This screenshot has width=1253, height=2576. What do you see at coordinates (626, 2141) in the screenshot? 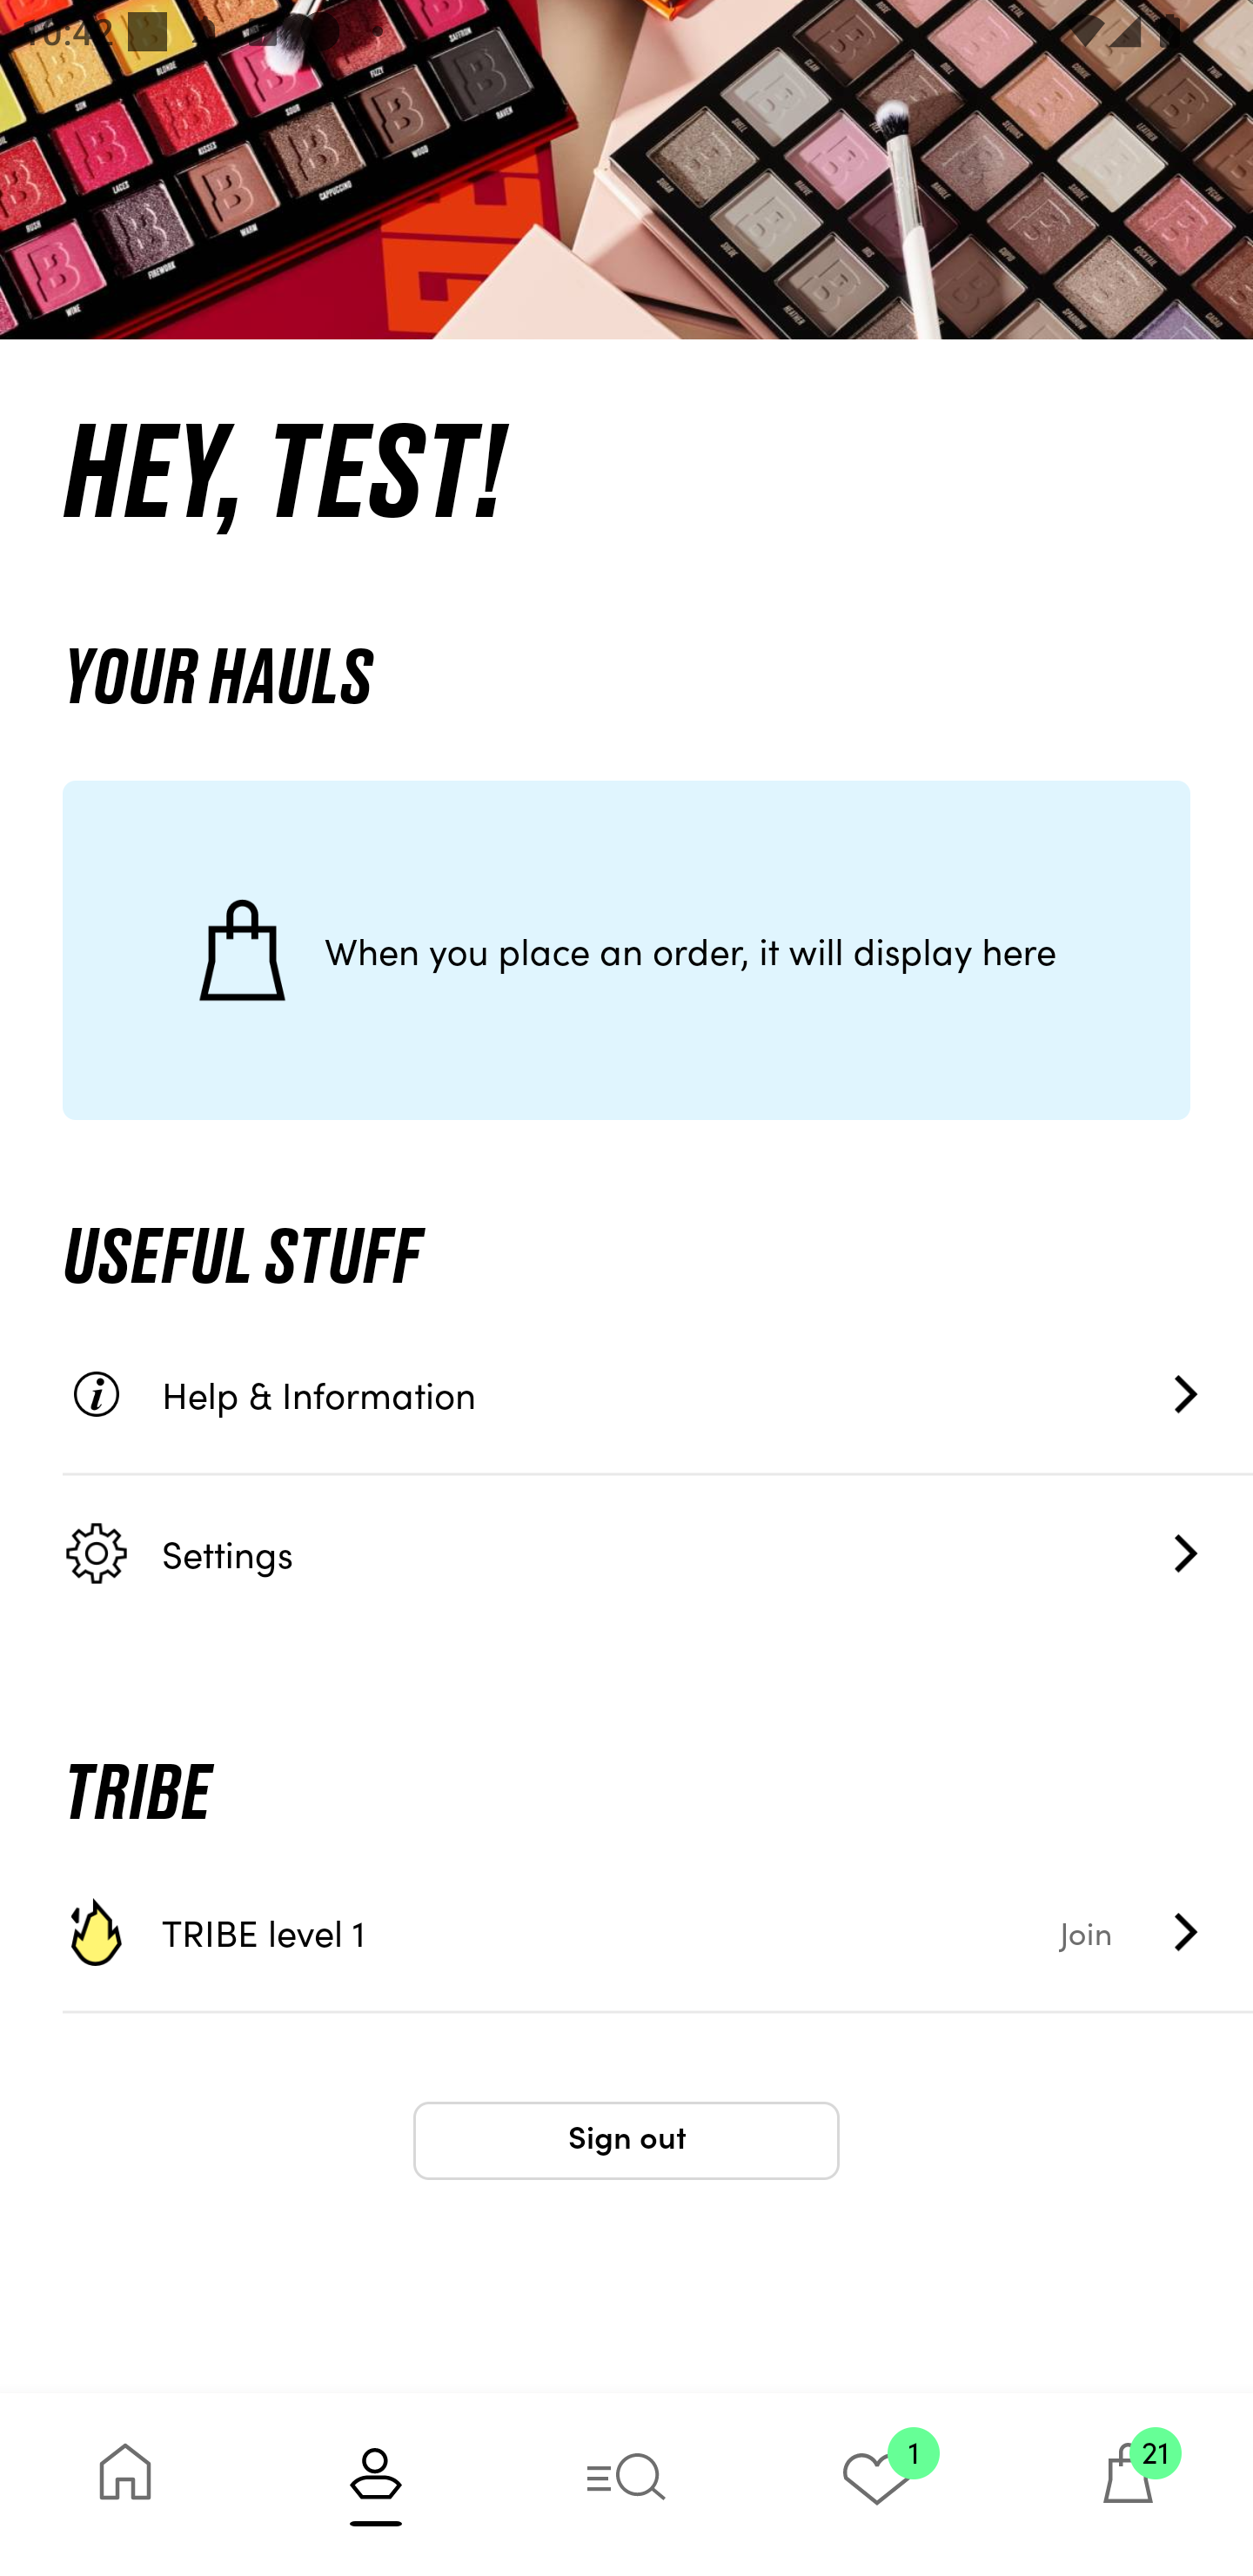
I see `Sign out` at bounding box center [626, 2141].